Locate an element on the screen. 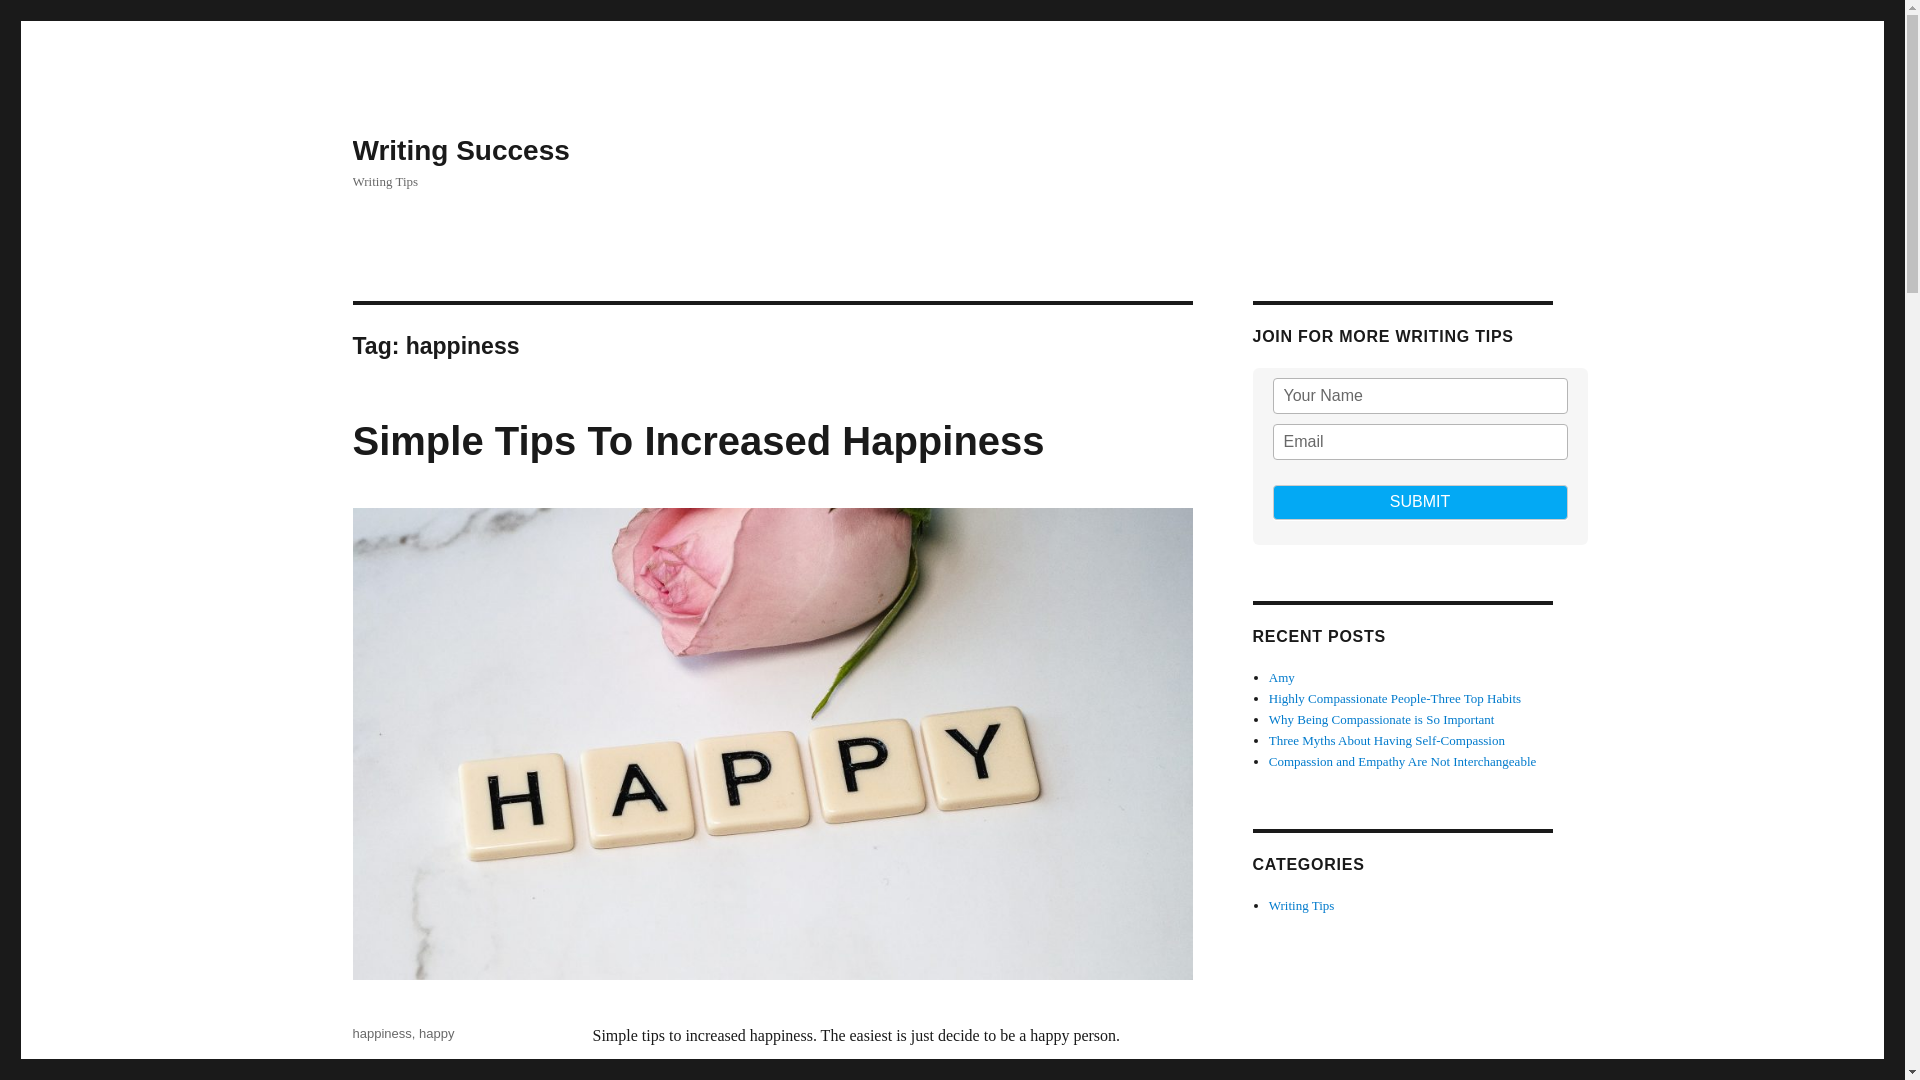  Why Being Compassionate is So Important is located at coordinates (1382, 718).